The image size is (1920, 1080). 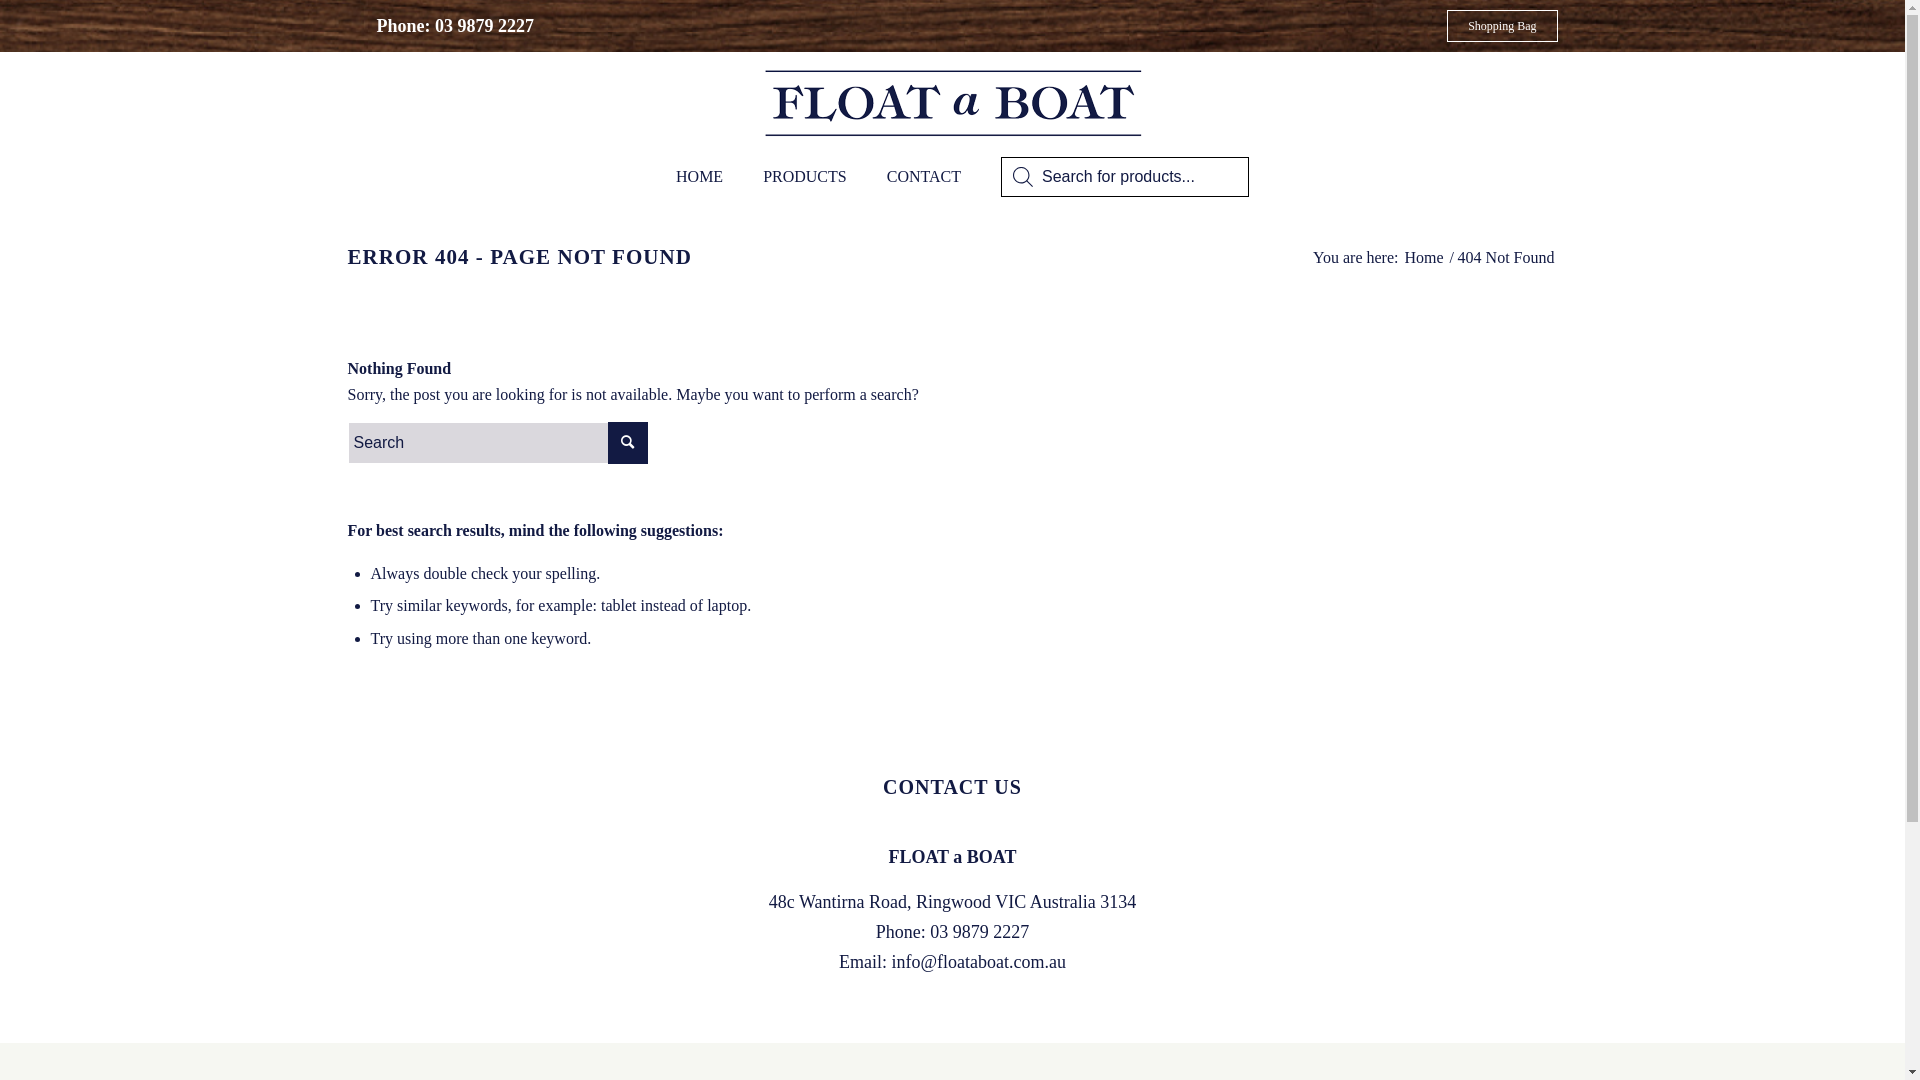 I want to click on CONTACT, so click(x=924, y=177).